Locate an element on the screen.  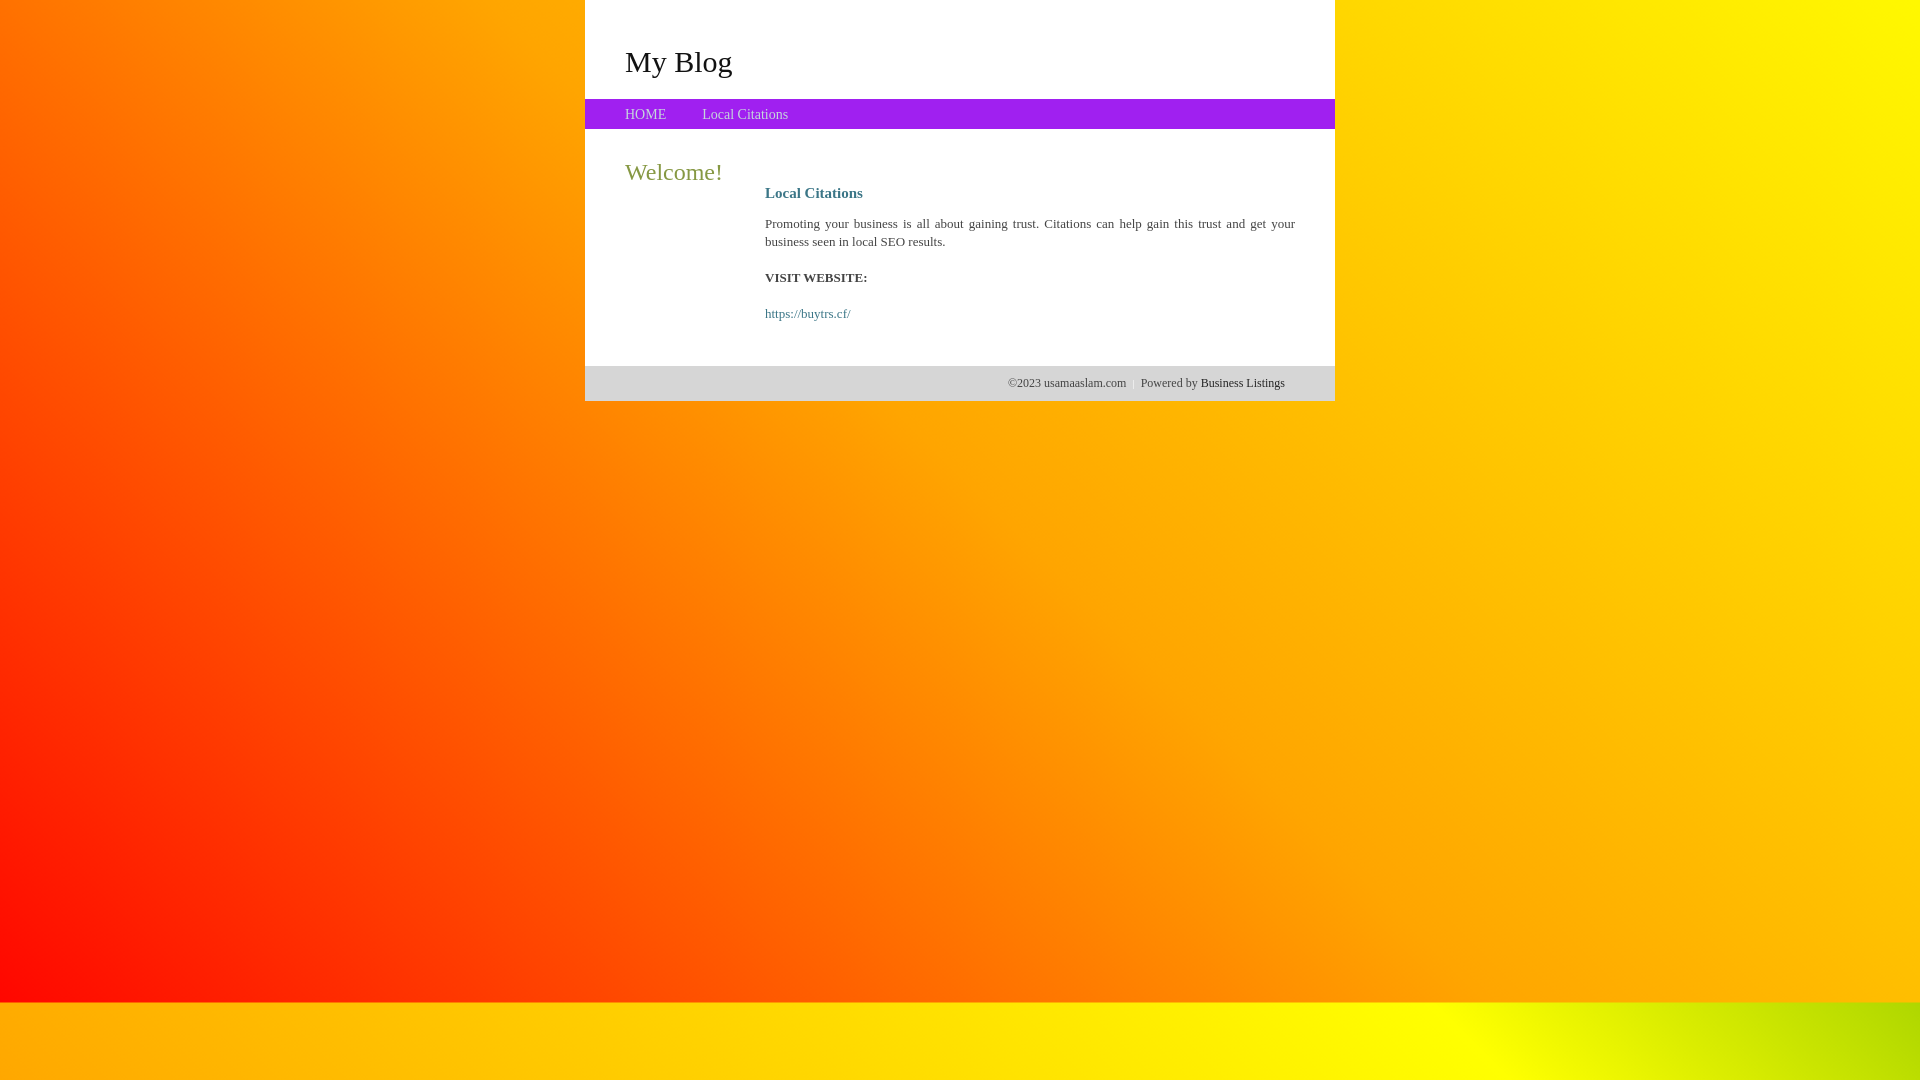
Business Listings is located at coordinates (1243, 383).